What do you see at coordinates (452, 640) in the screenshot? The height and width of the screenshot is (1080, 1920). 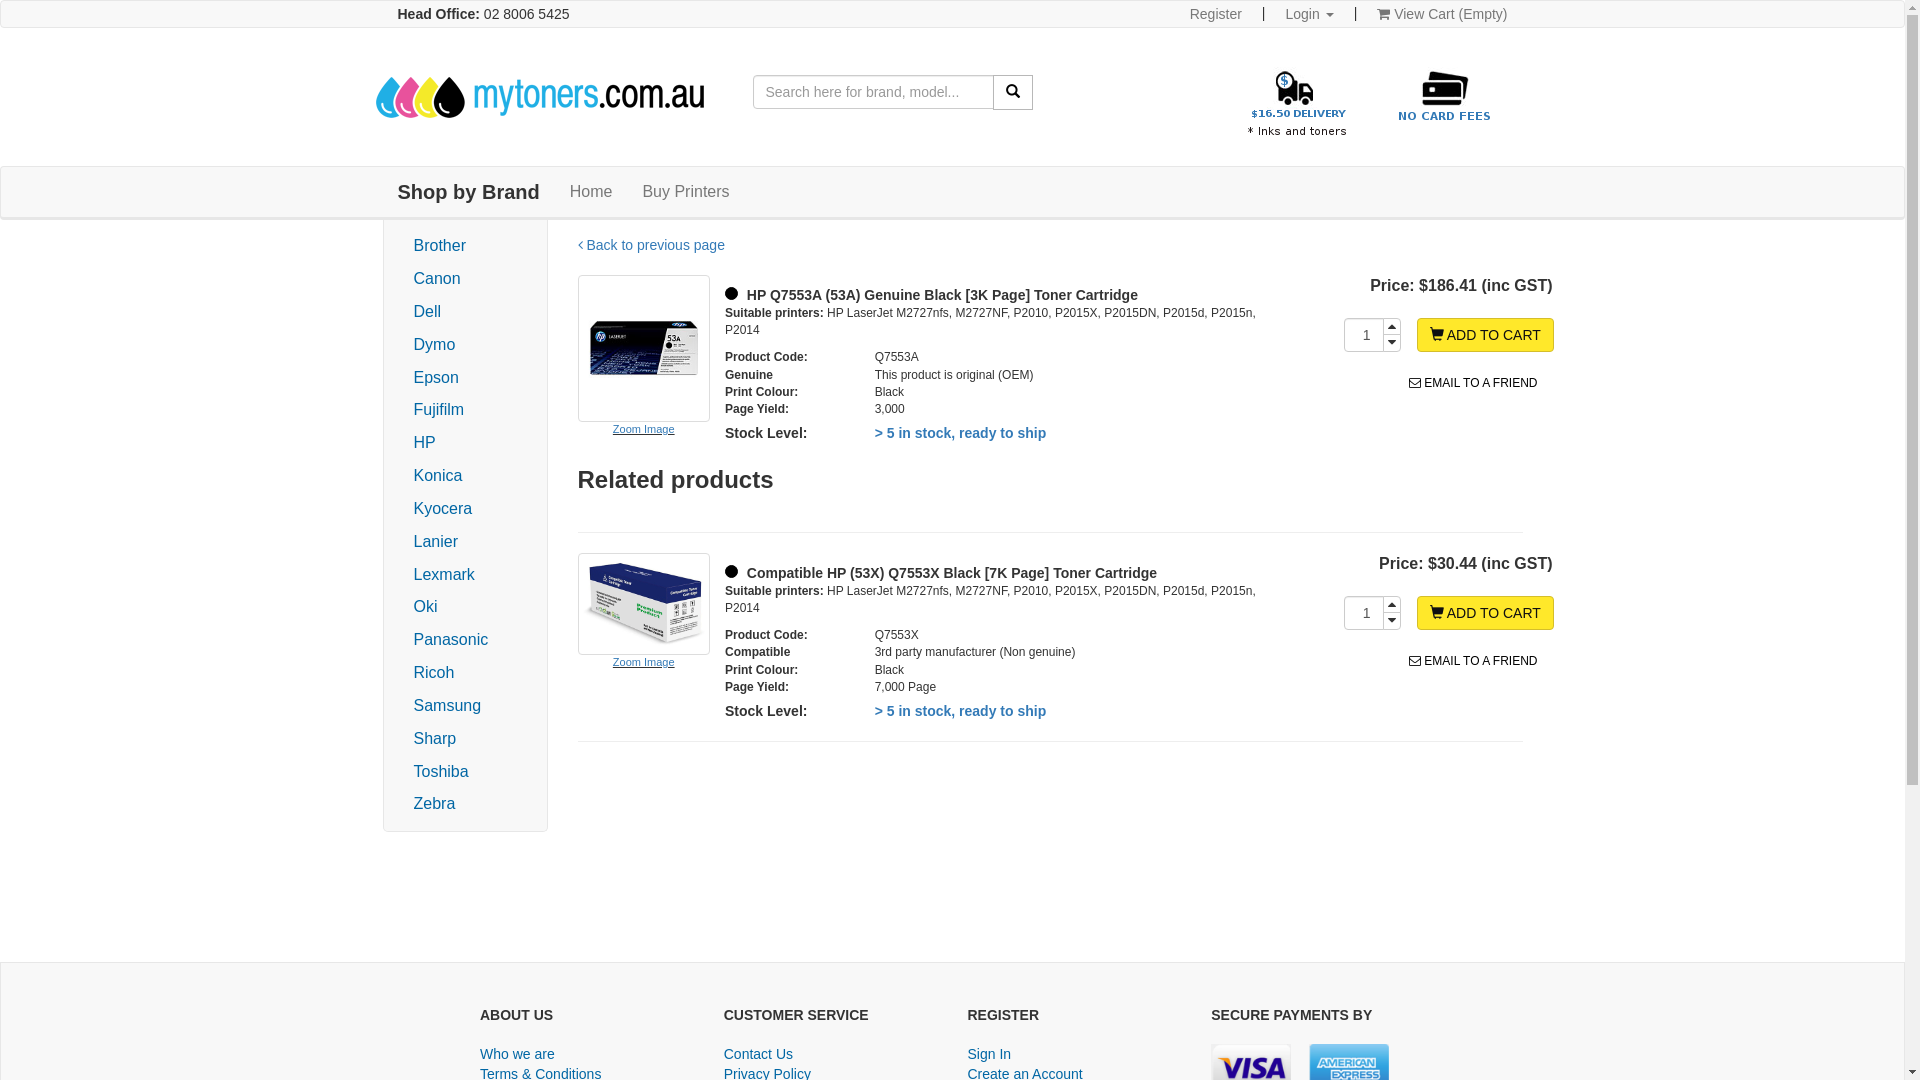 I see `Panasonic` at bounding box center [452, 640].